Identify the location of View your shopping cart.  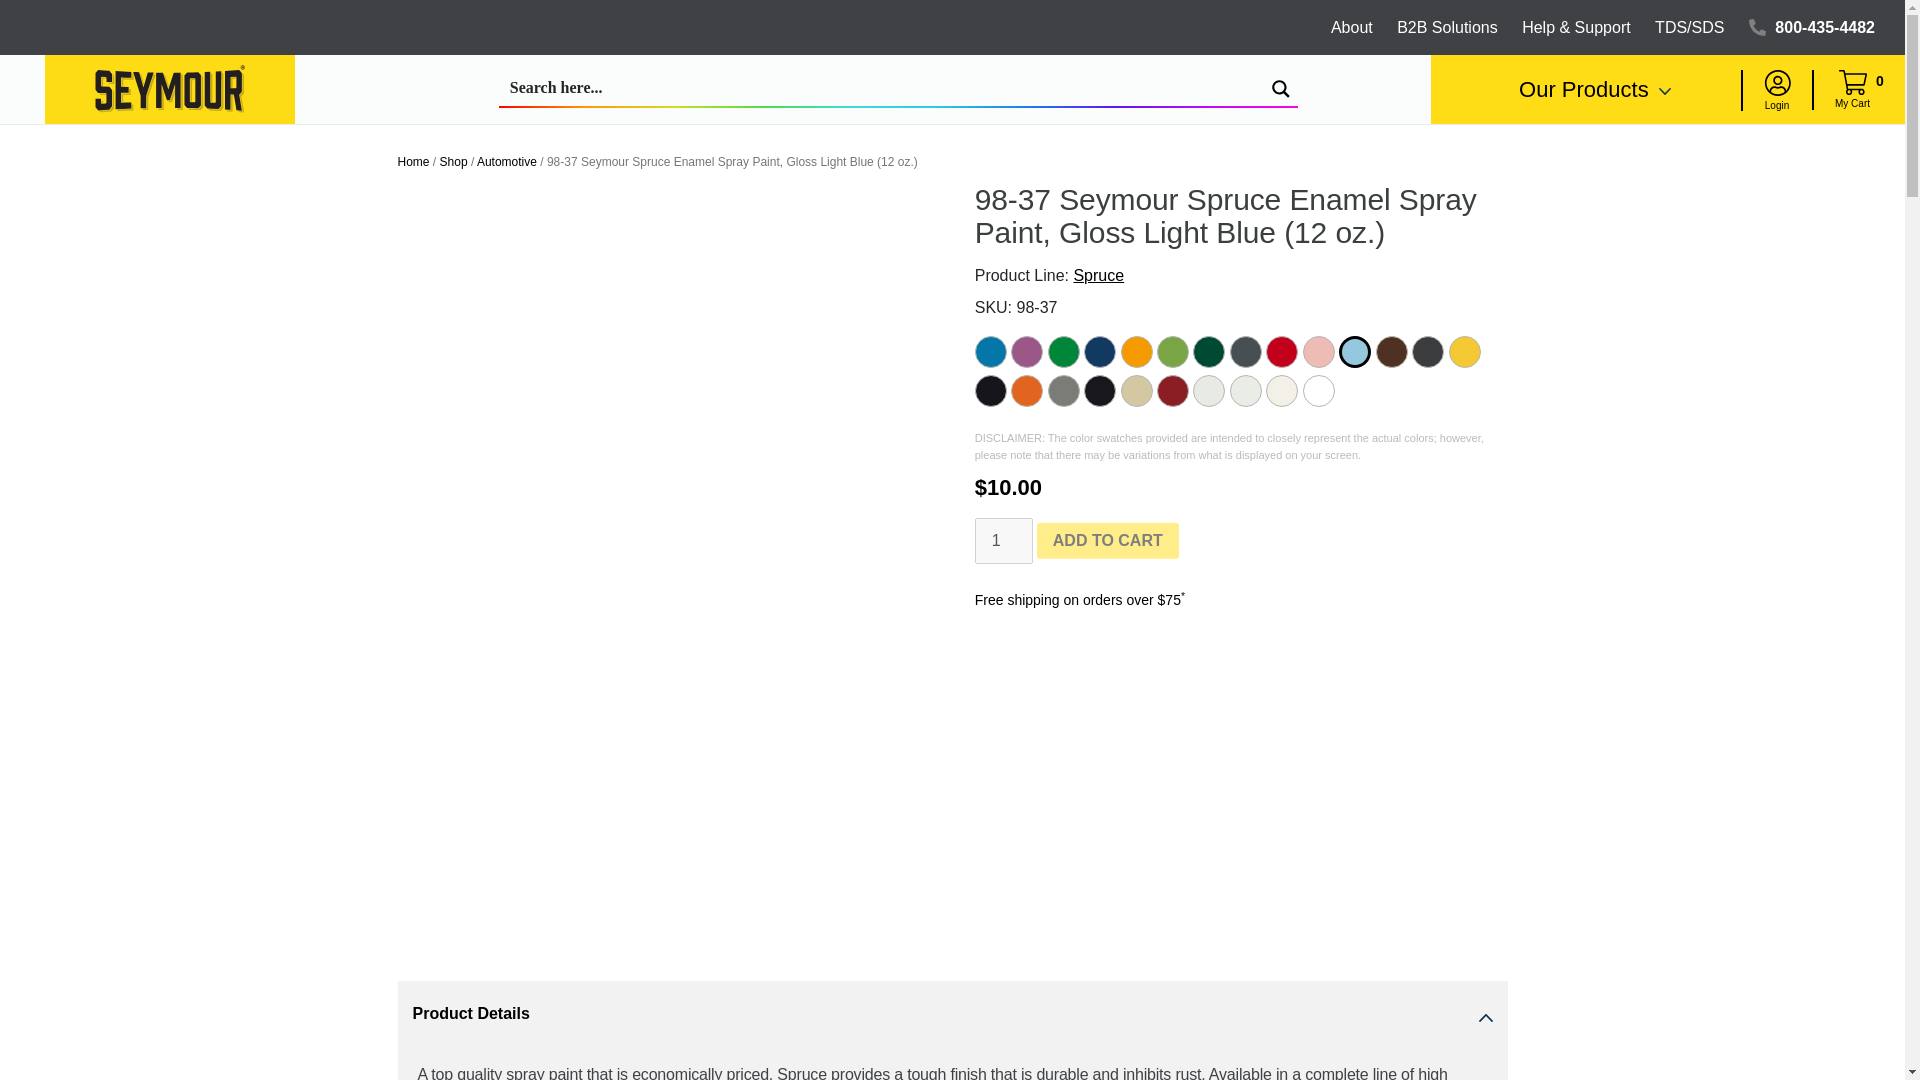
(1852, 90).